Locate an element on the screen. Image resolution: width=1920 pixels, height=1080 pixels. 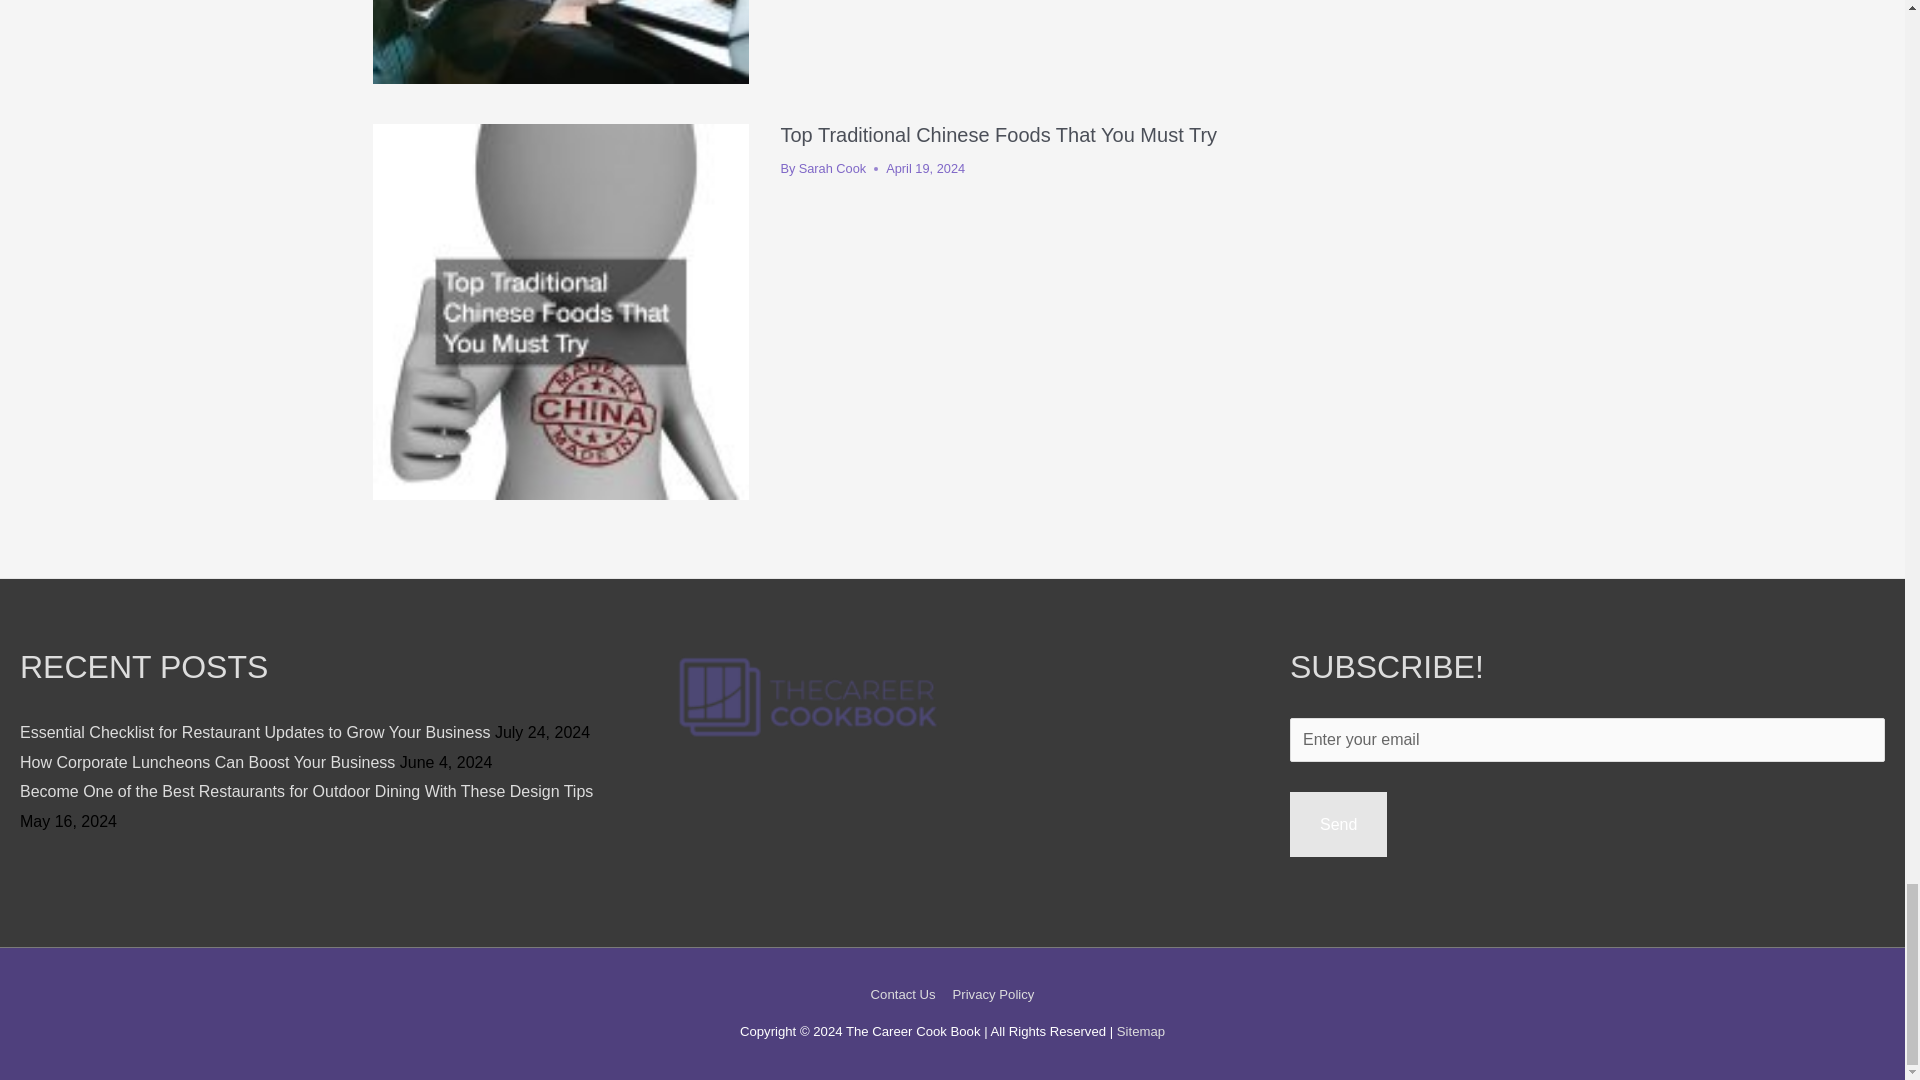
Enter your email is located at coordinates (1588, 740).